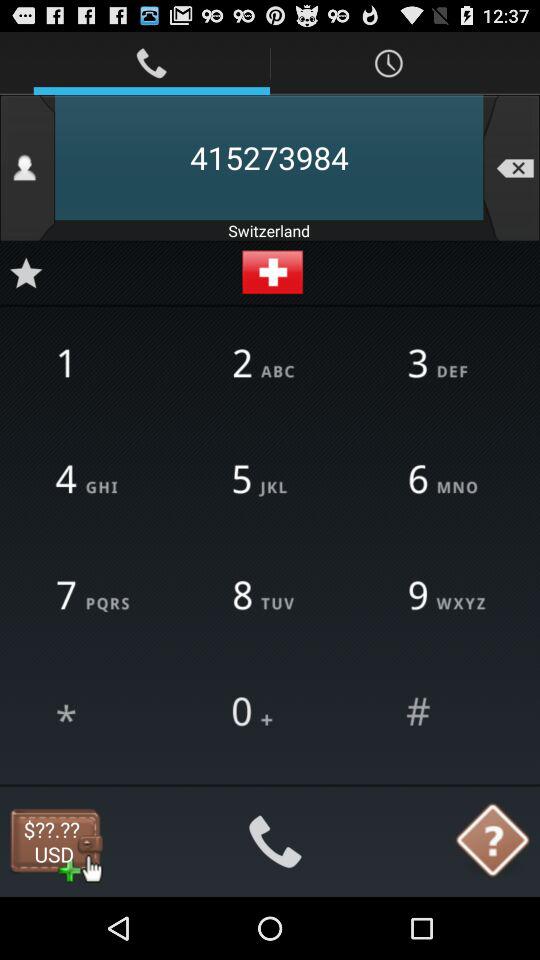 This screenshot has height=960, width=540. What do you see at coordinates (270, 596) in the screenshot?
I see `select the button left to the button 9 wxyz` at bounding box center [270, 596].